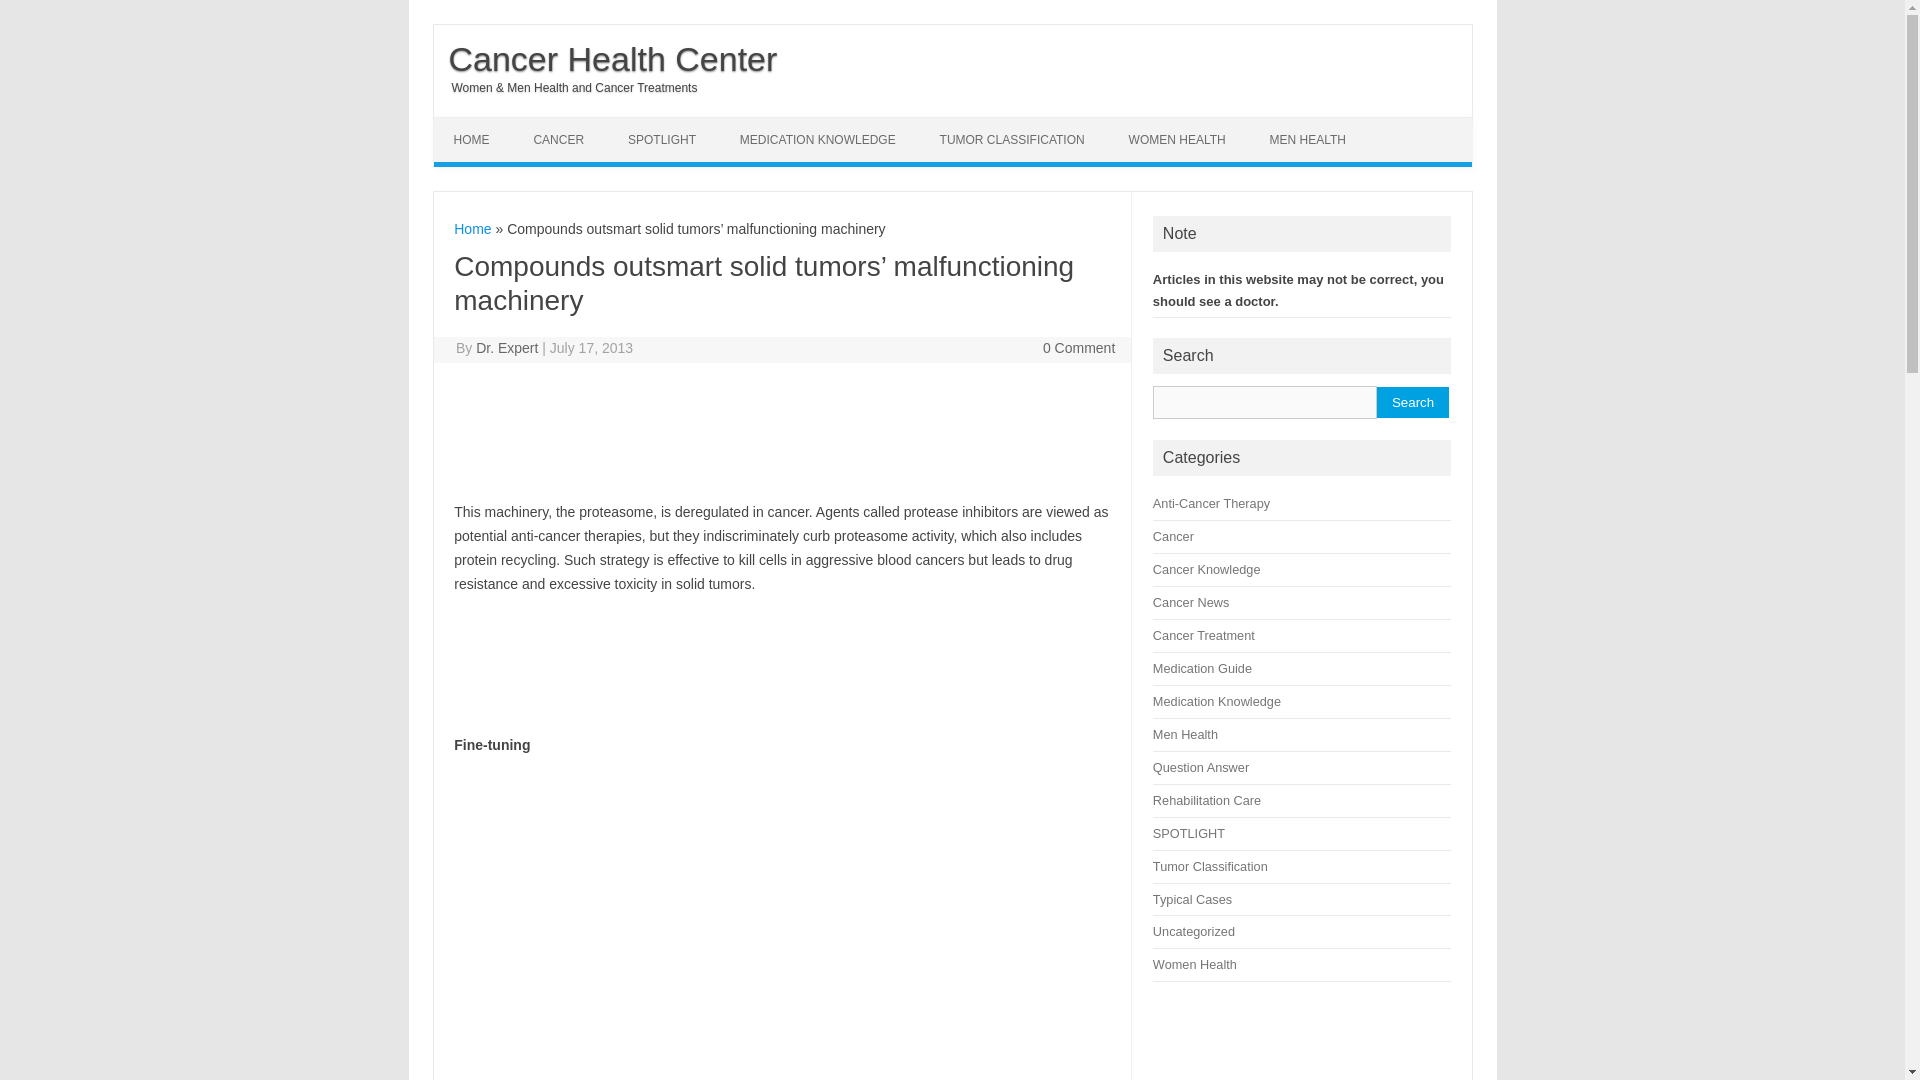  What do you see at coordinates (558, 140) in the screenshot?
I see `CANCER` at bounding box center [558, 140].